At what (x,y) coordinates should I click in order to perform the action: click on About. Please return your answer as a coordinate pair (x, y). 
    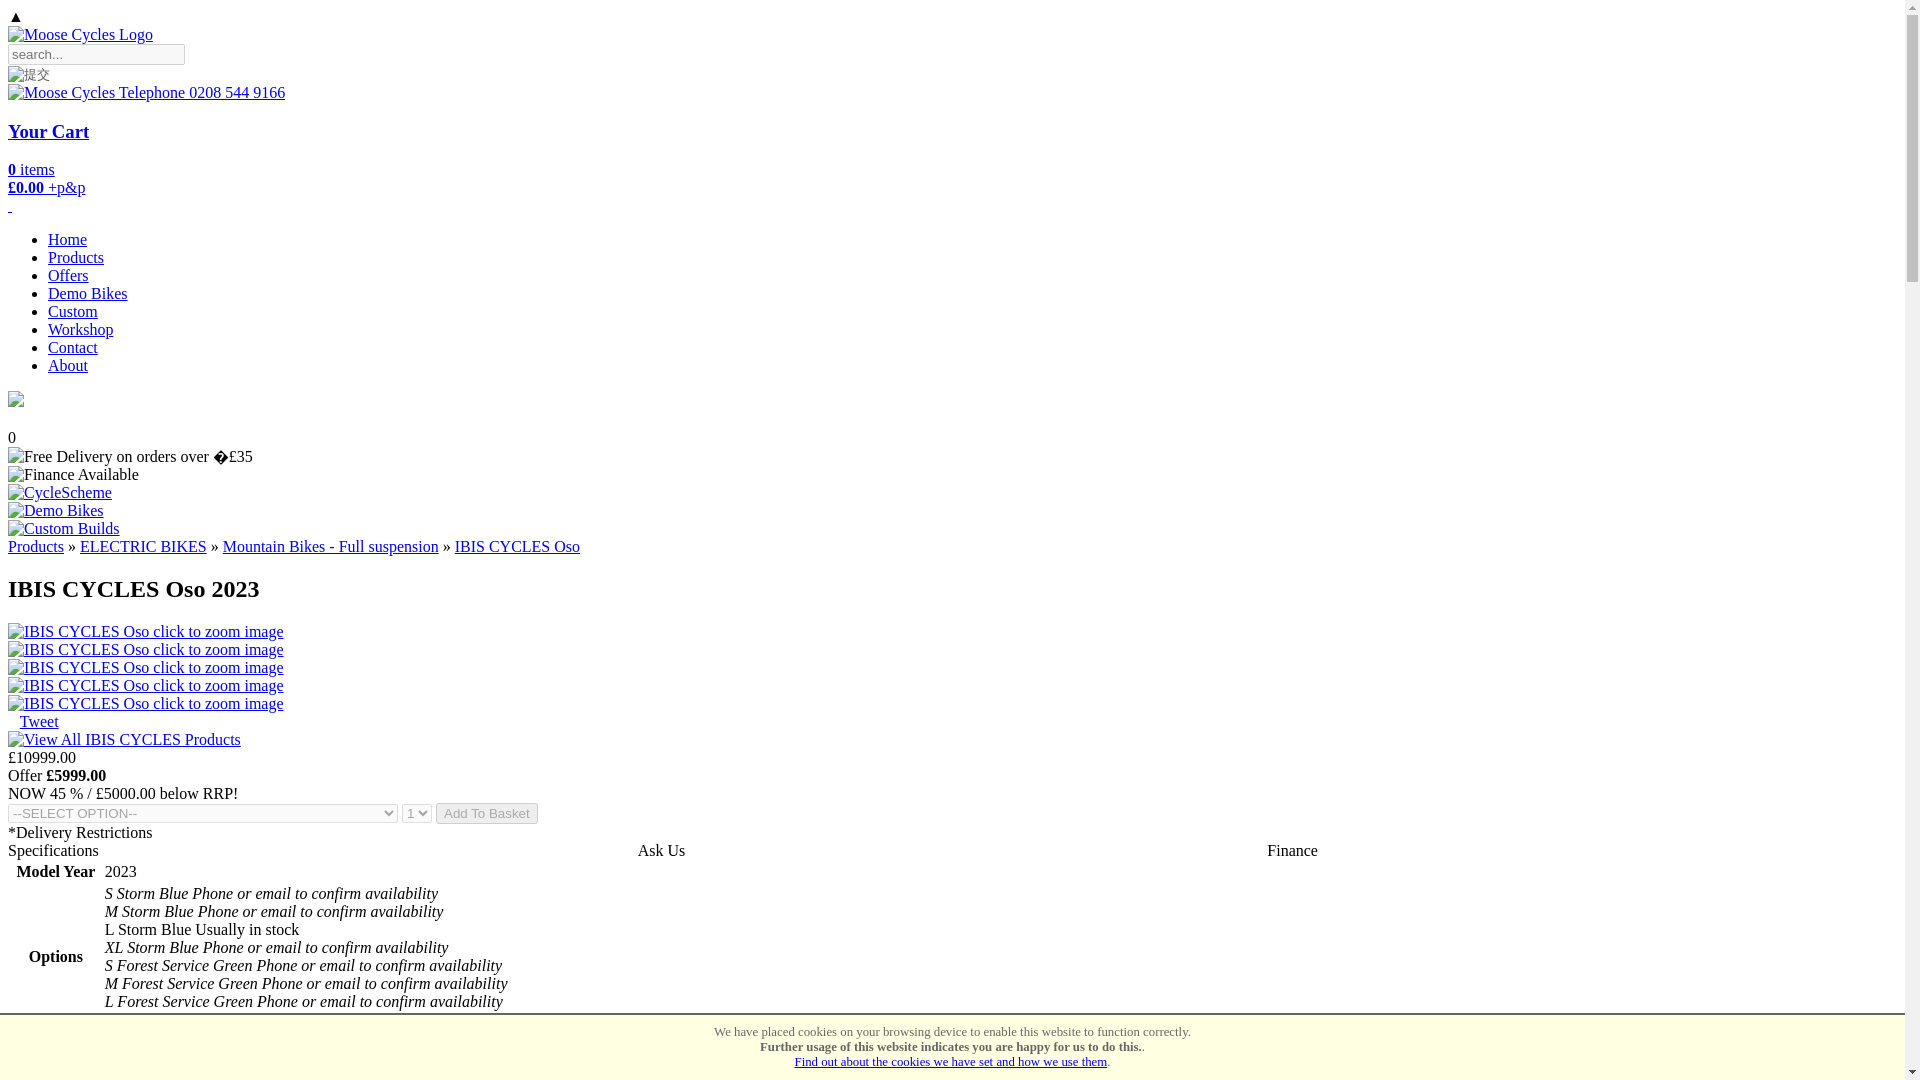
    Looking at the image, I should click on (68, 365).